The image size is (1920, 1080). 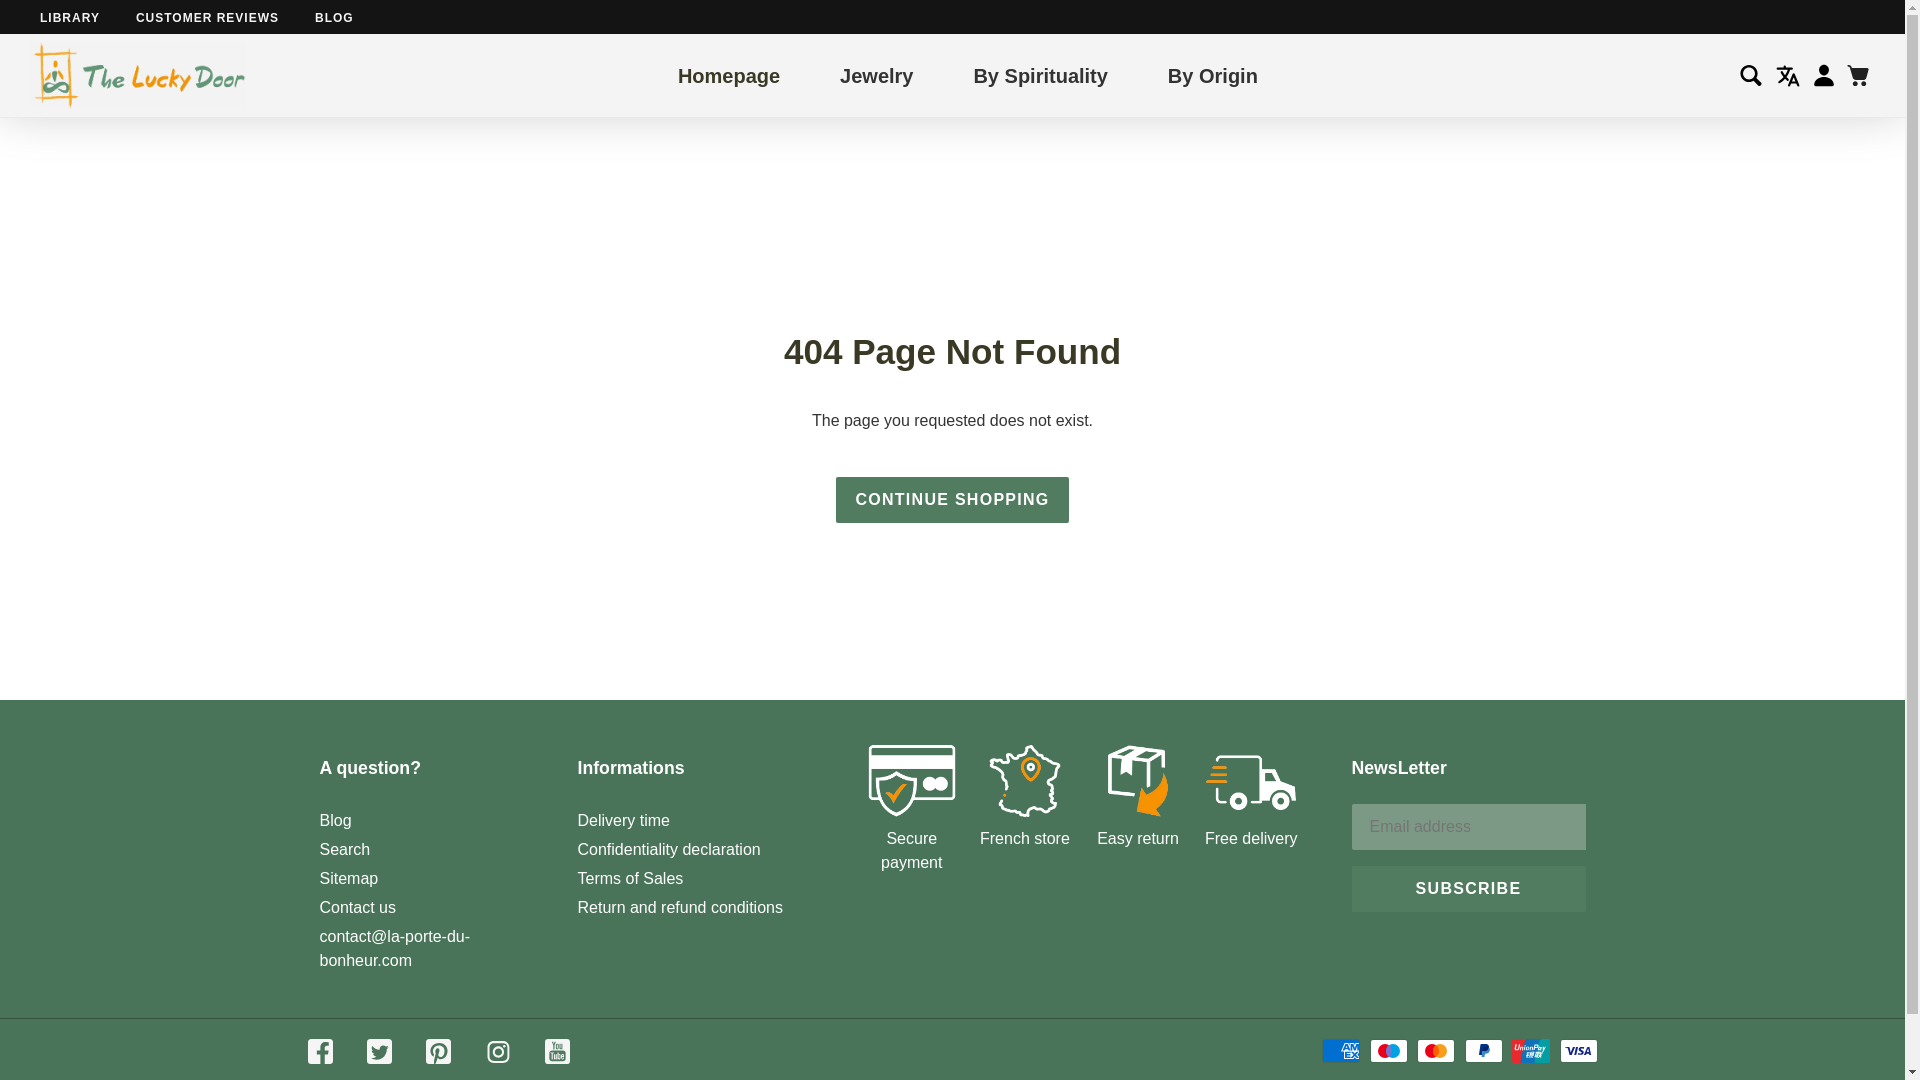 What do you see at coordinates (1040, 74) in the screenshot?
I see `By Spirituality` at bounding box center [1040, 74].